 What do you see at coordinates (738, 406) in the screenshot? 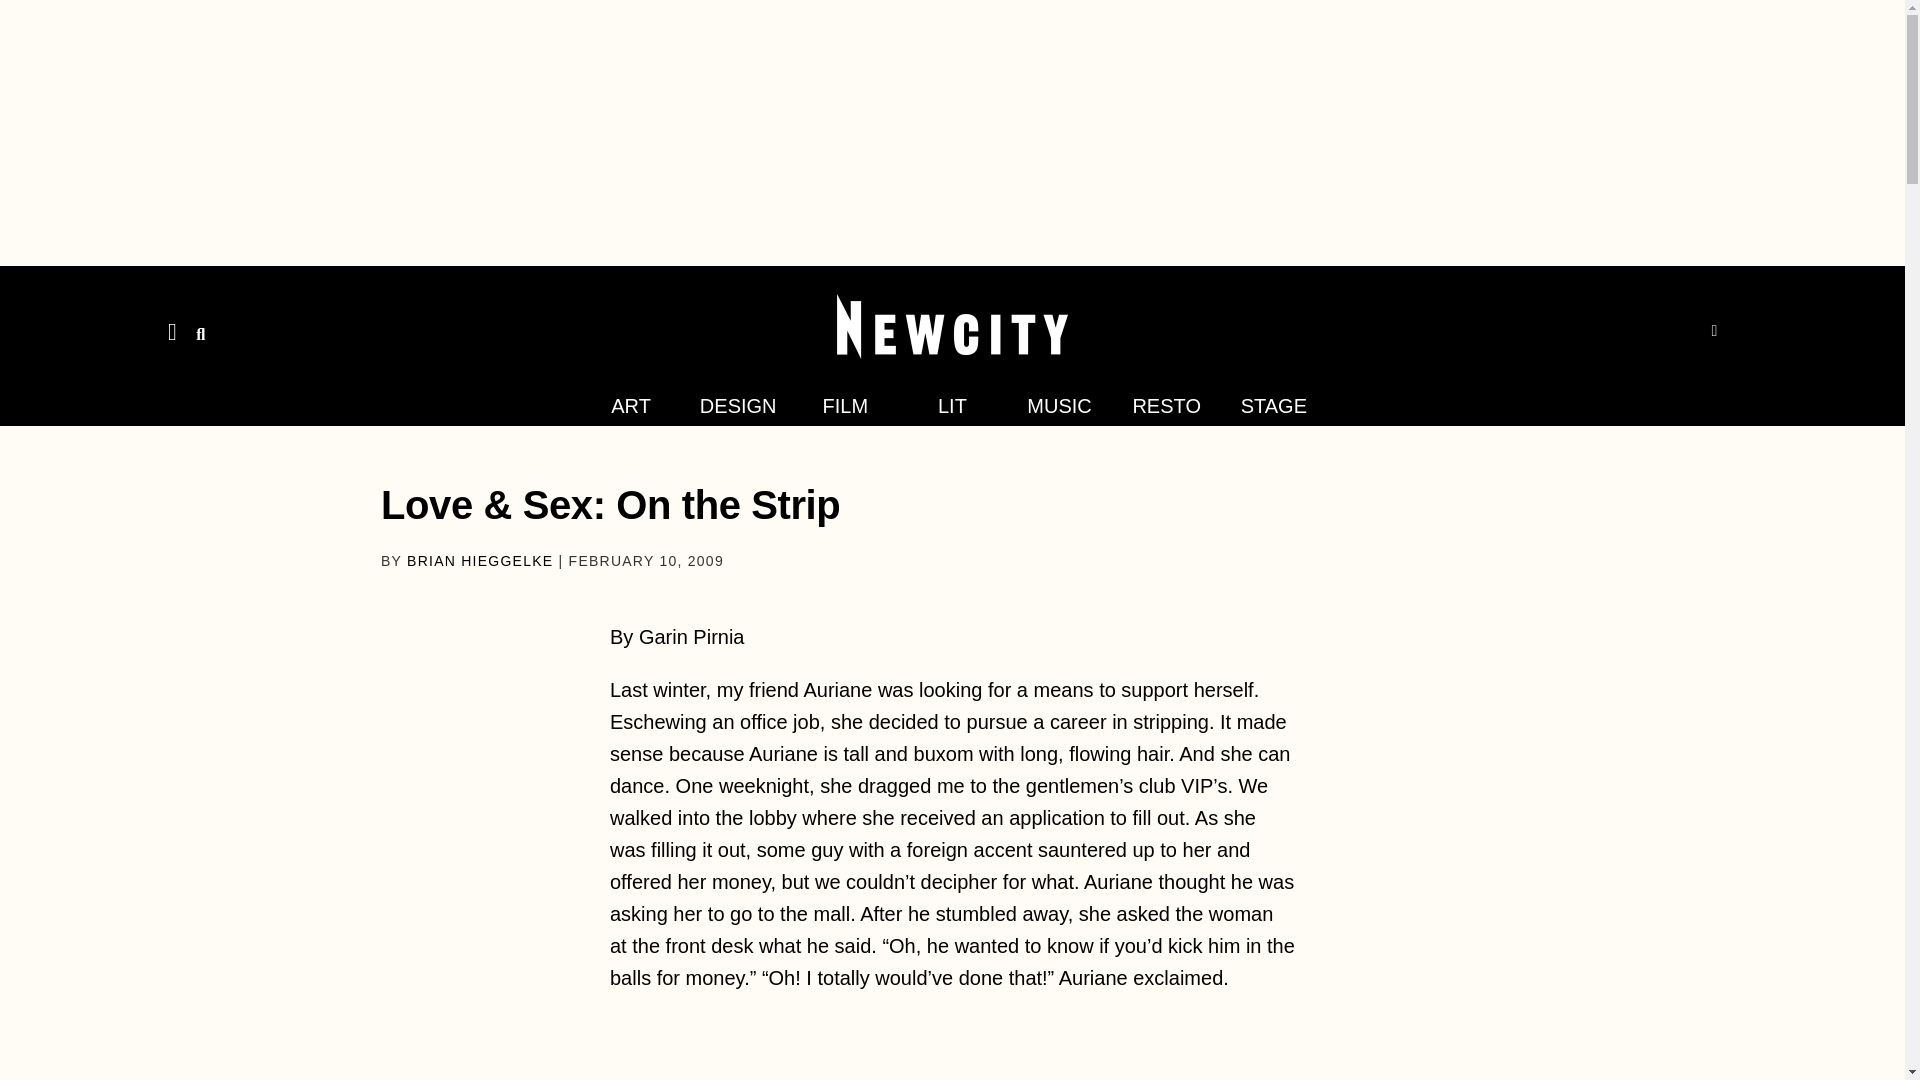
I see `DESIGN` at bounding box center [738, 406].